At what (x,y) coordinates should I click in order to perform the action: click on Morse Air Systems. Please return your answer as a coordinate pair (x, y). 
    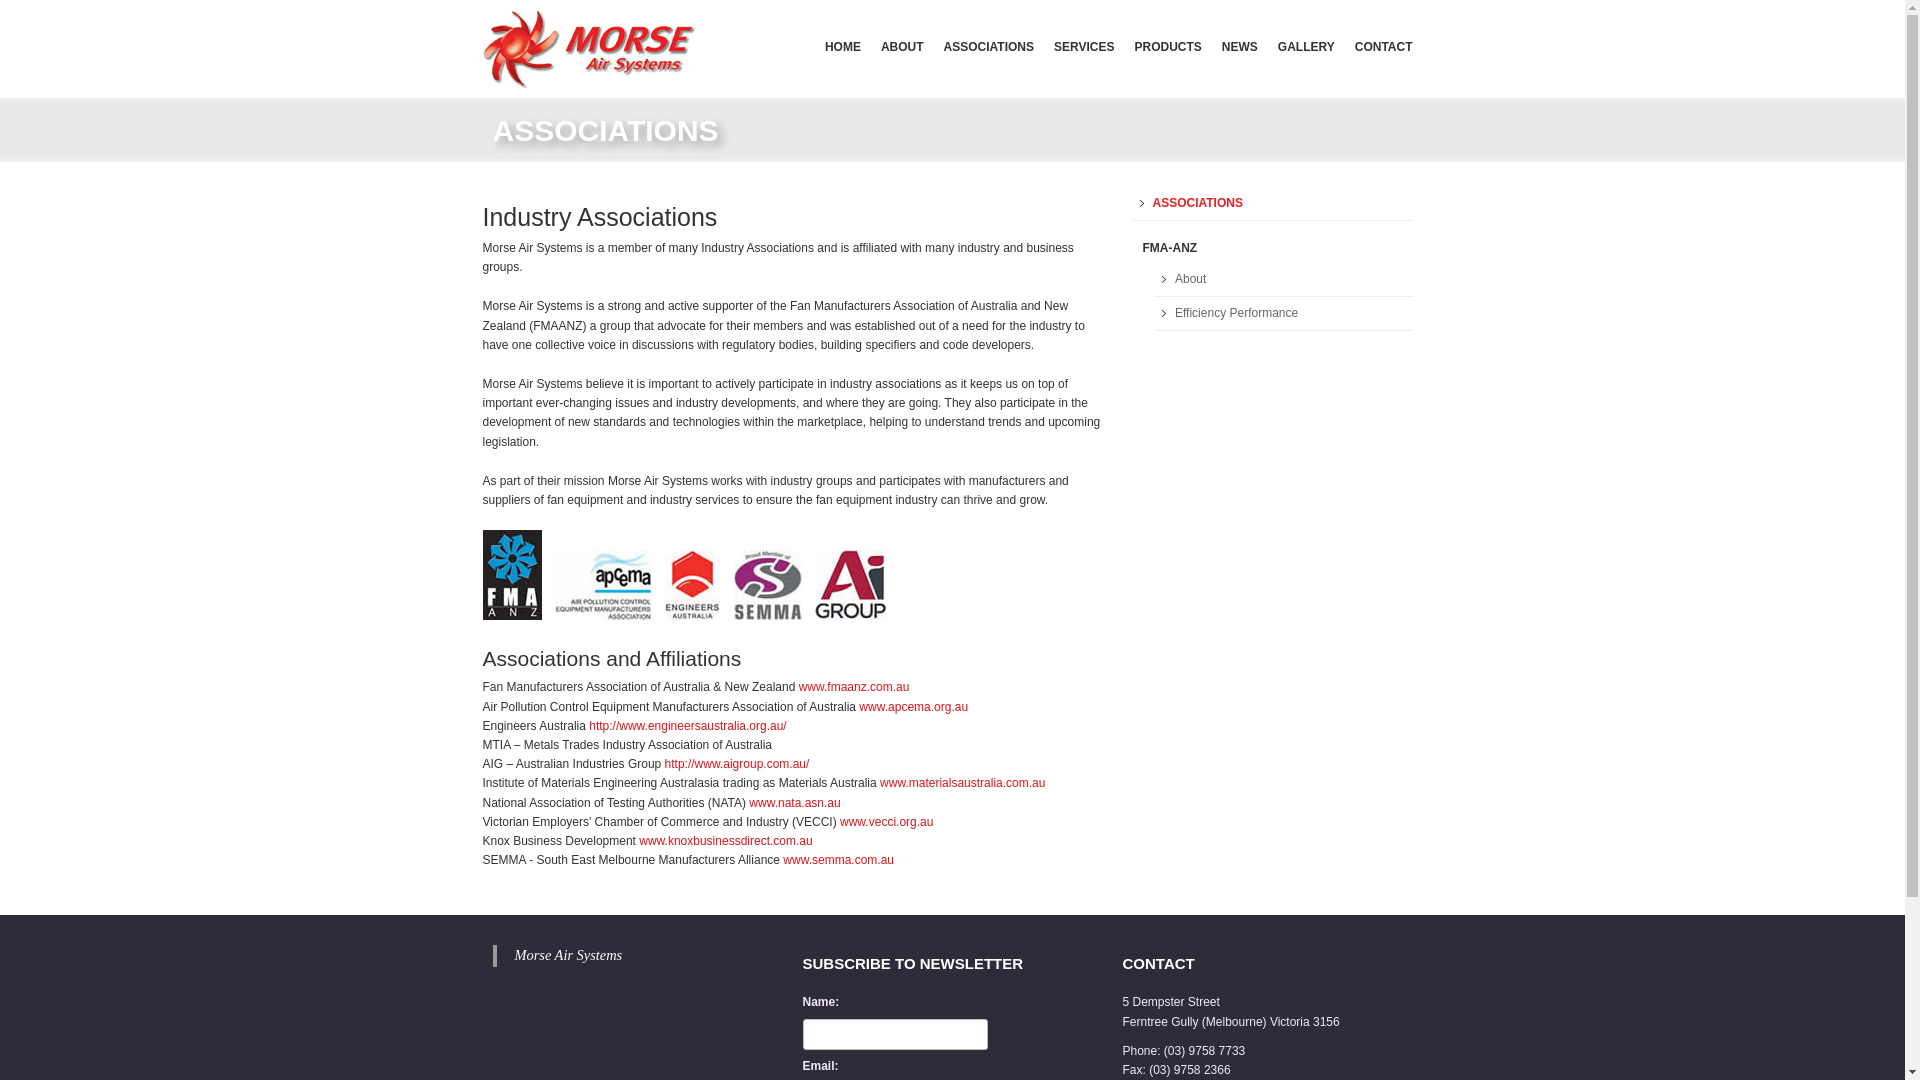
    Looking at the image, I should click on (568, 955).